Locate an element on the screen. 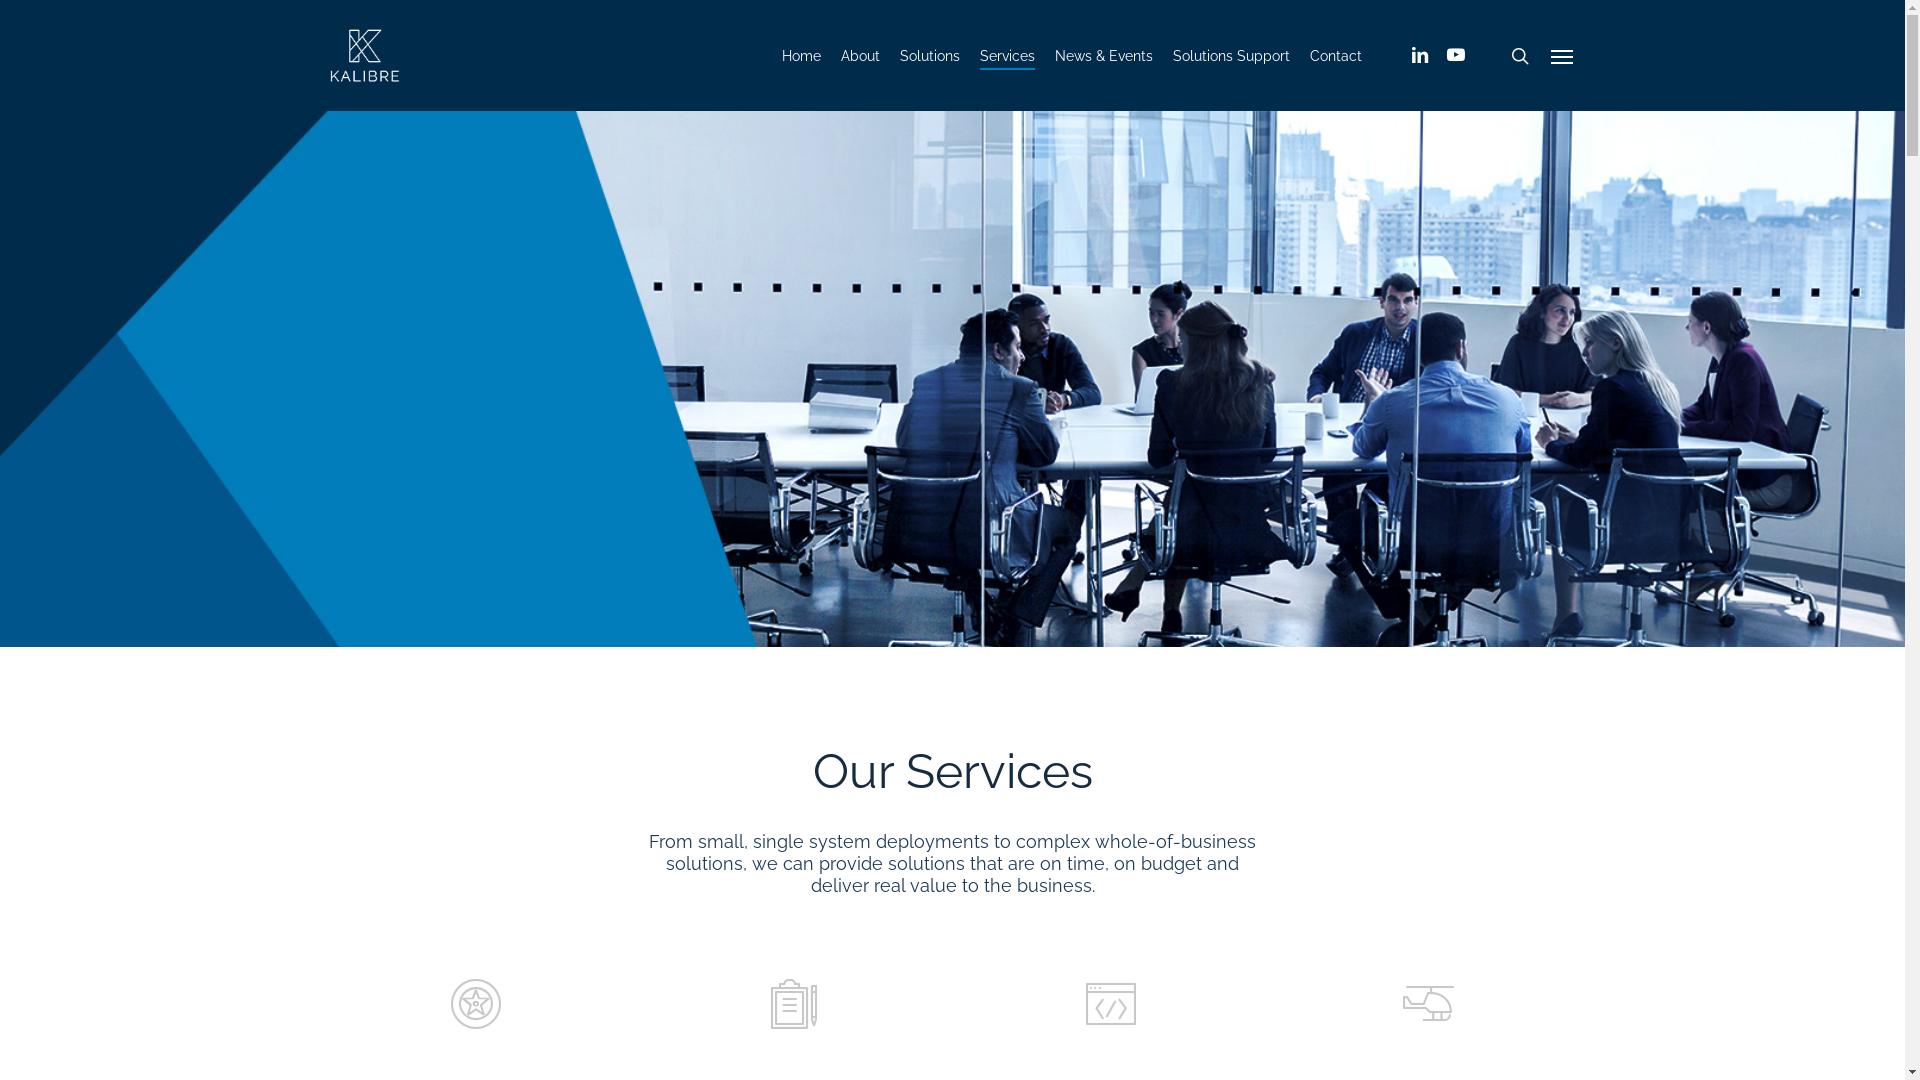 This screenshot has width=1920, height=1080. Youtube is located at coordinates (1456, 55).